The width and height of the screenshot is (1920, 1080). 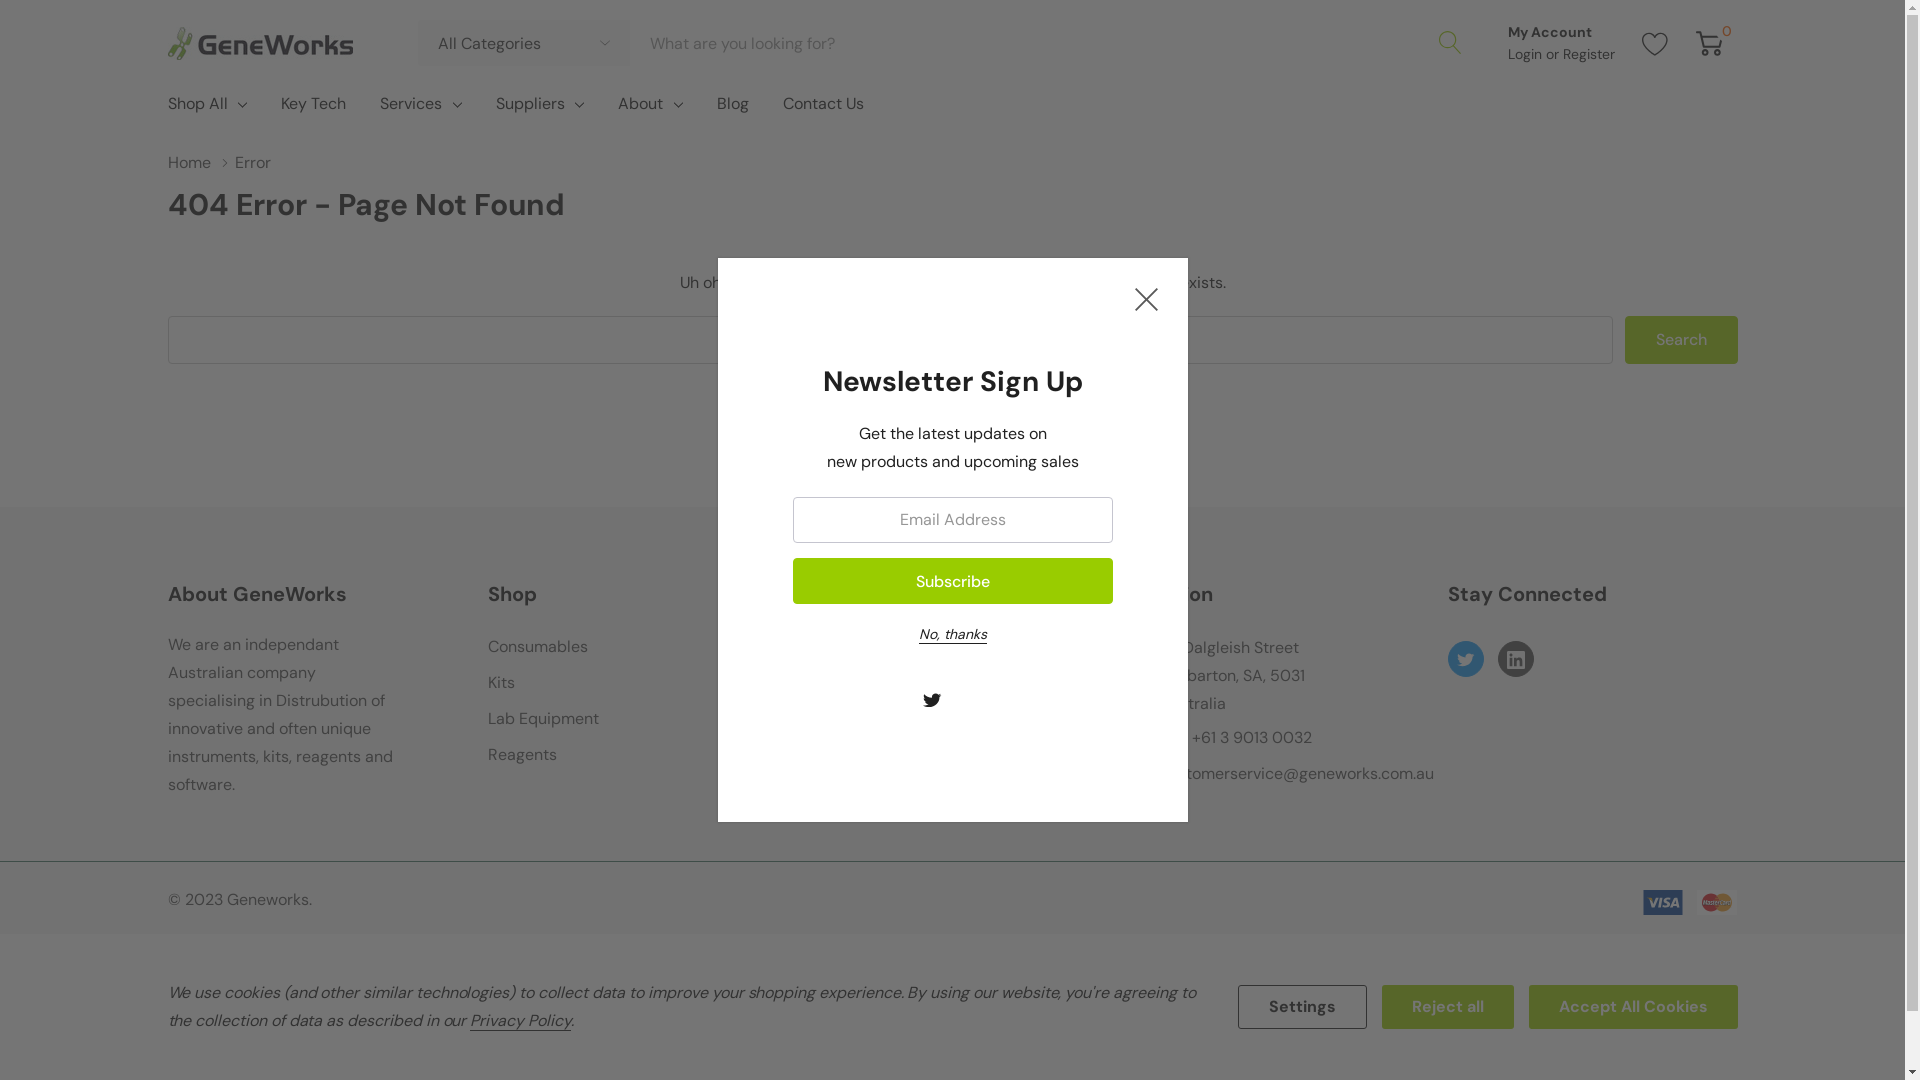 What do you see at coordinates (1236, 738) in the screenshot?
I see `Call +61 3 9013 0032` at bounding box center [1236, 738].